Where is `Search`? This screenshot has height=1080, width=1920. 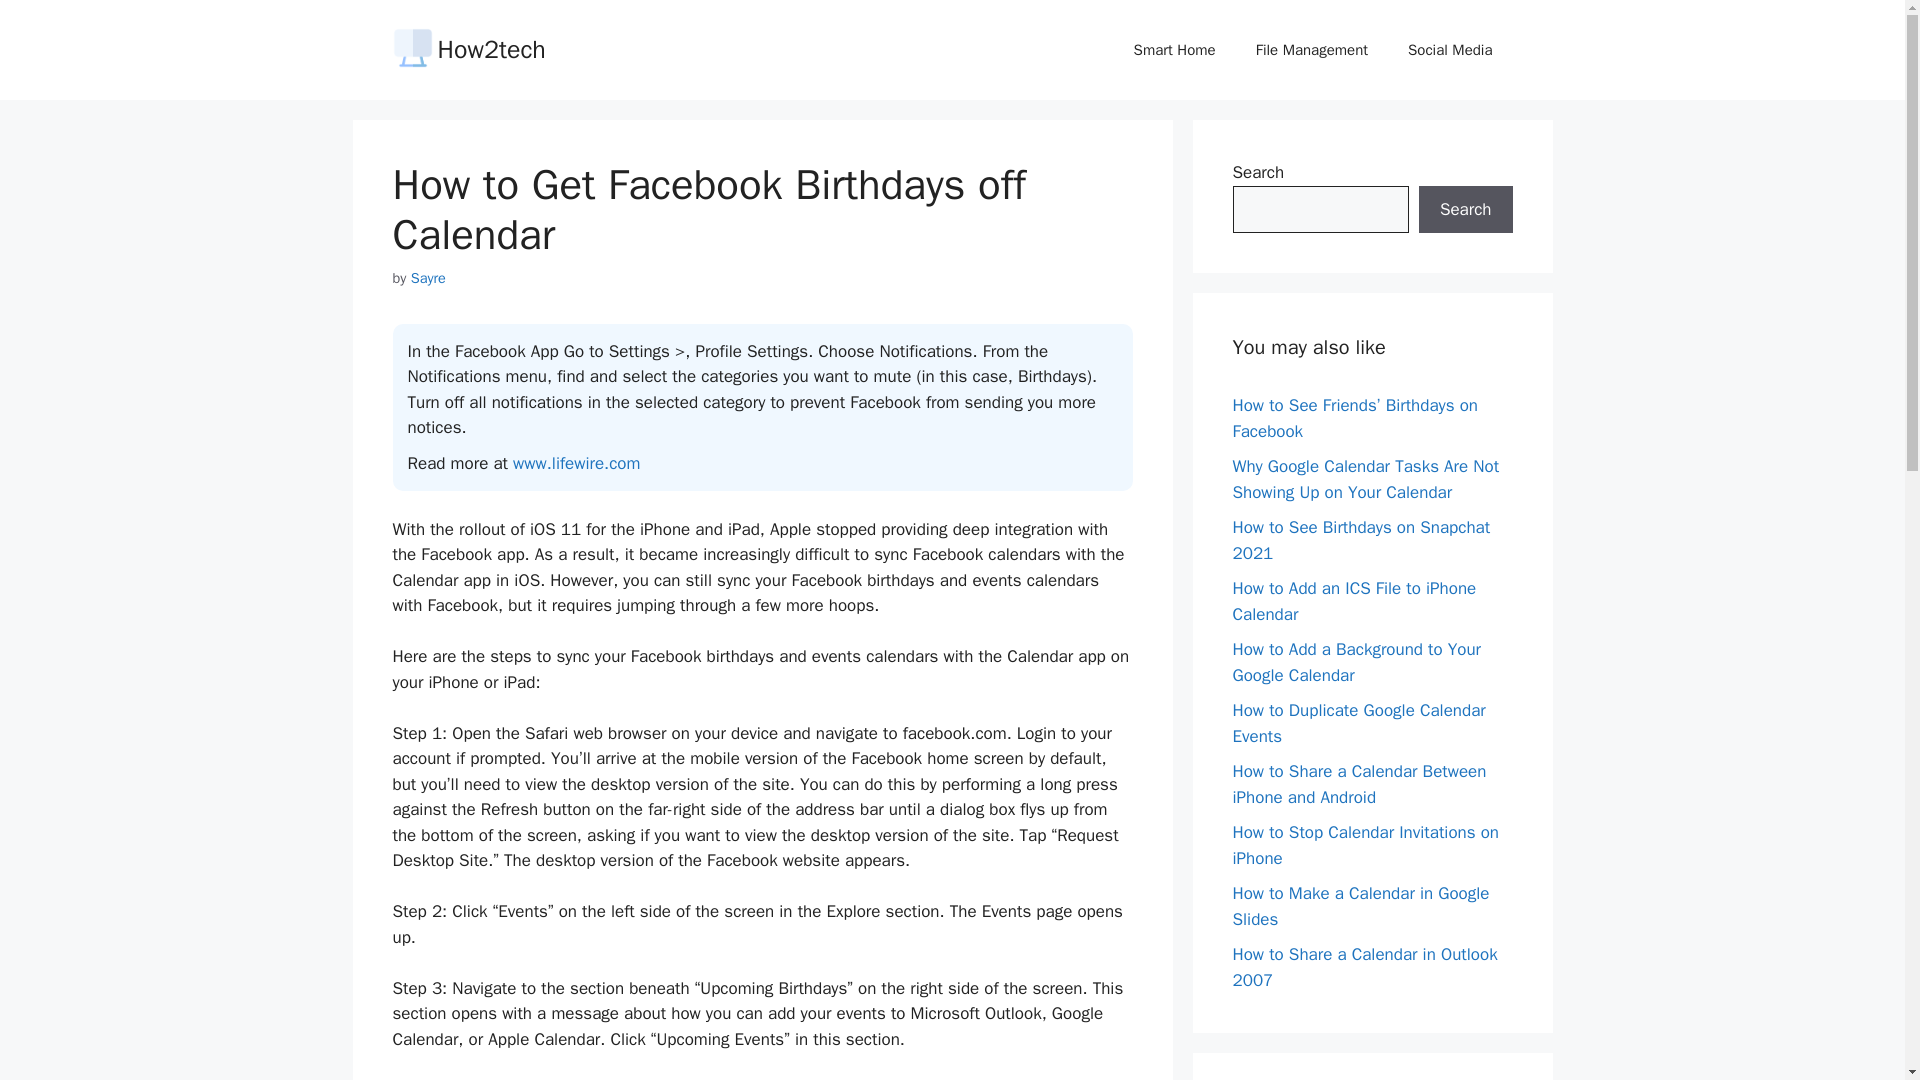 Search is located at coordinates (1465, 210).